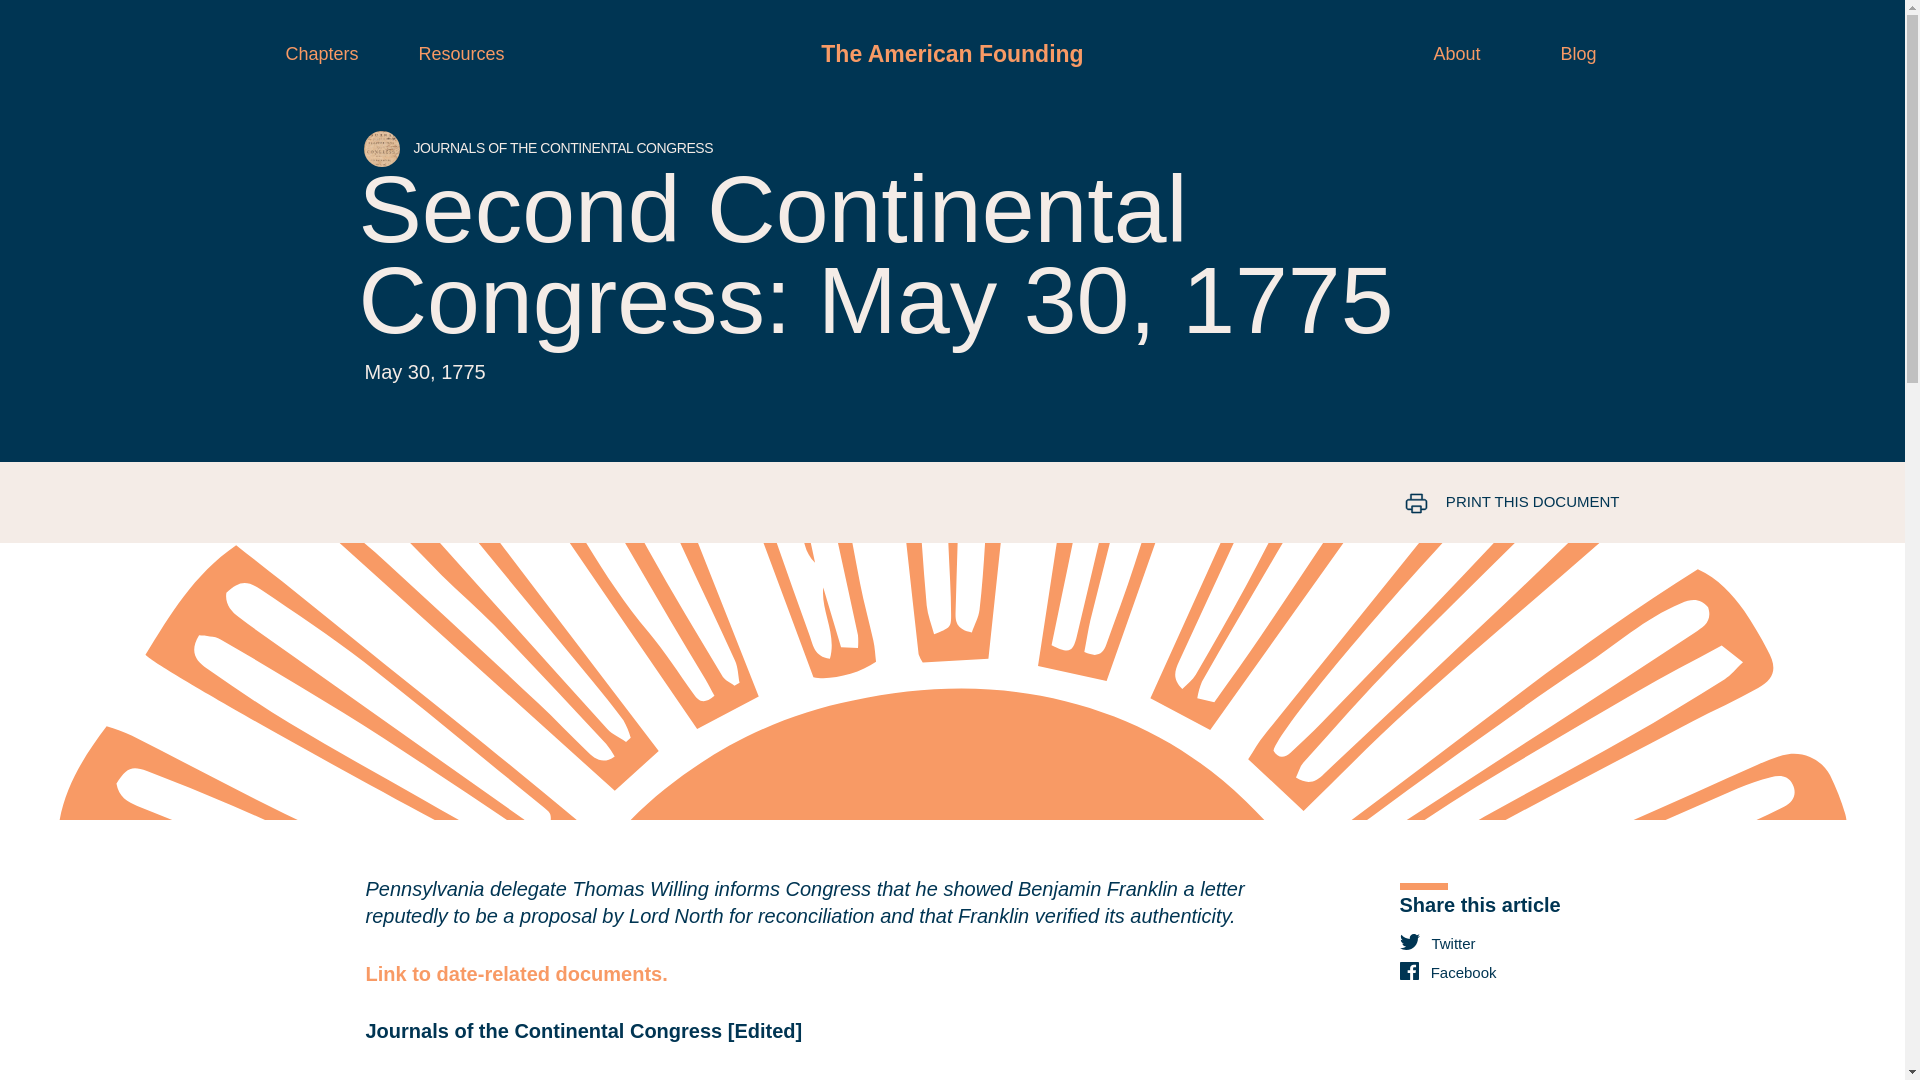 This screenshot has width=1920, height=1080. What do you see at coordinates (1528, 972) in the screenshot?
I see `Facebook` at bounding box center [1528, 972].